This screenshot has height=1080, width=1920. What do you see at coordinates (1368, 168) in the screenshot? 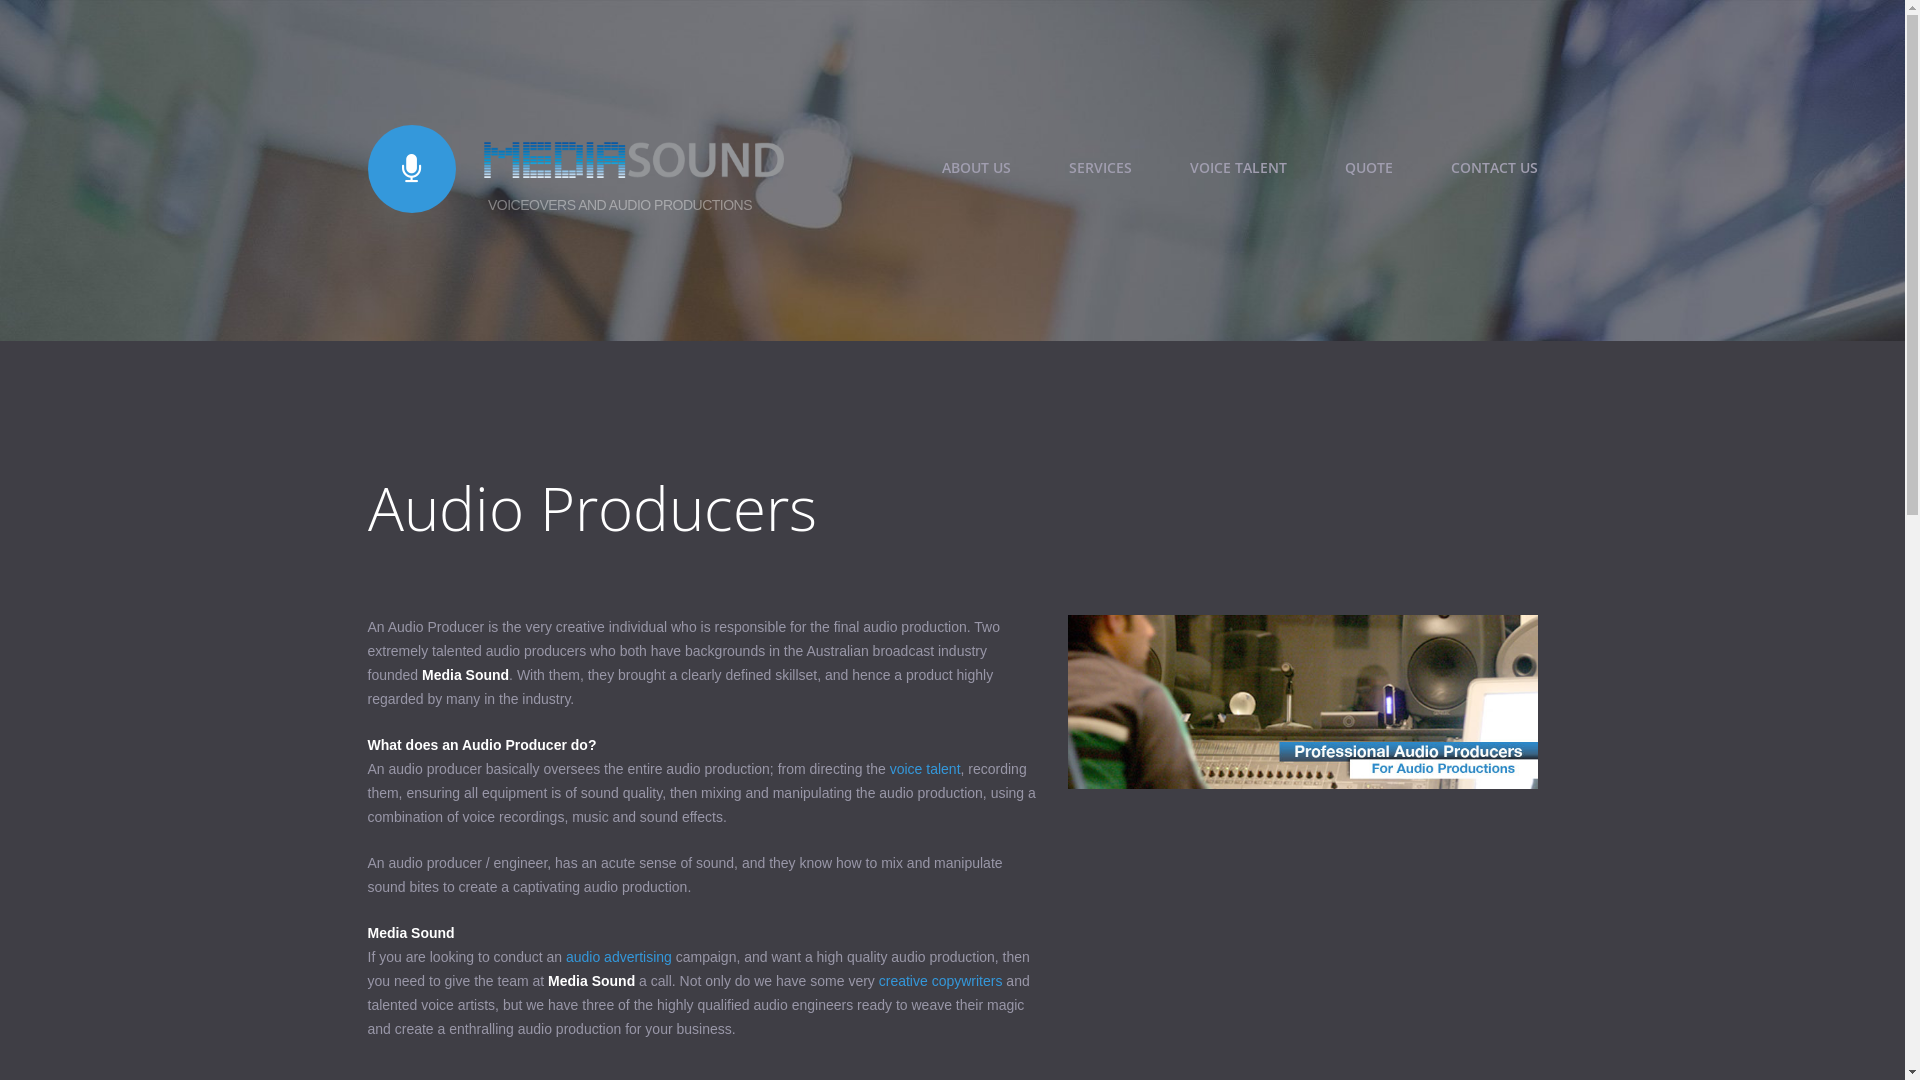
I see `QUOTE` at bounding box center [1368, 168].